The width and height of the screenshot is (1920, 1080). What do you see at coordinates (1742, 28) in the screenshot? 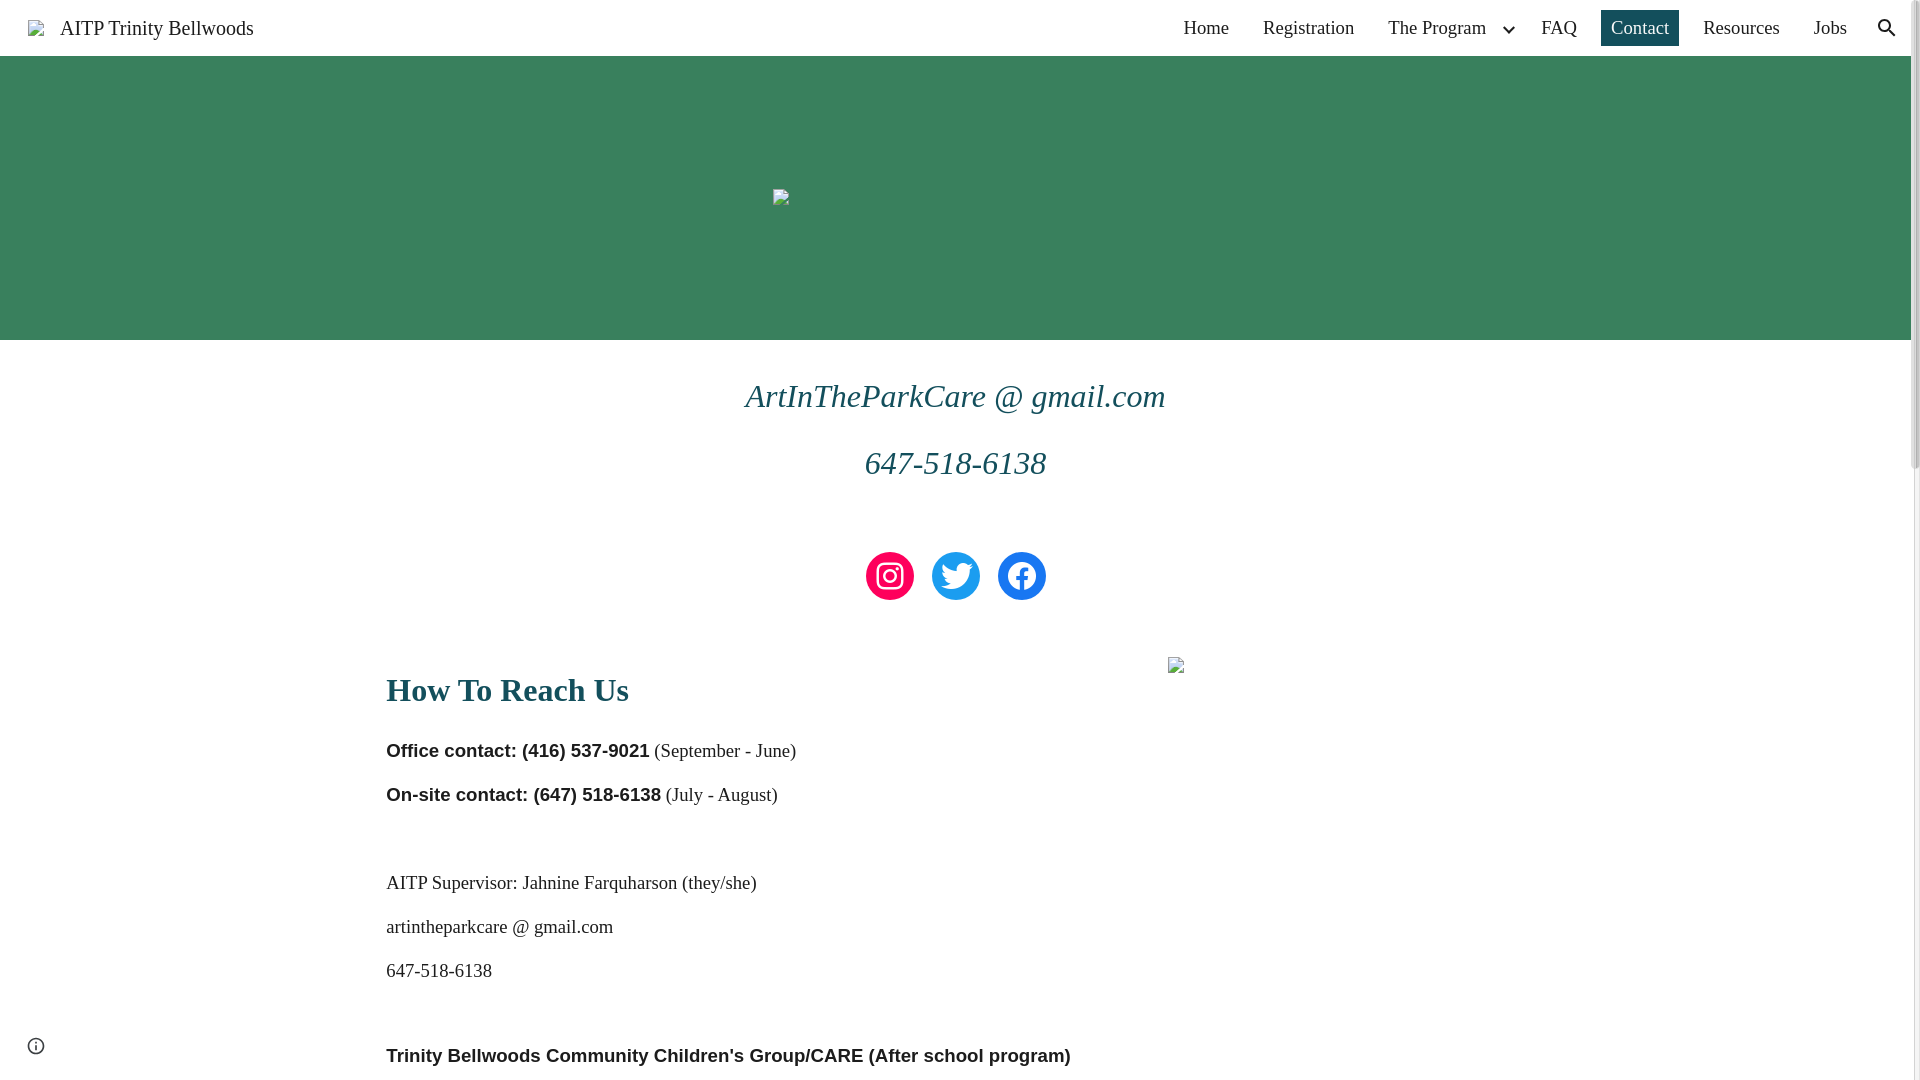
I see `Resources` at bounding box center [1742, 28].